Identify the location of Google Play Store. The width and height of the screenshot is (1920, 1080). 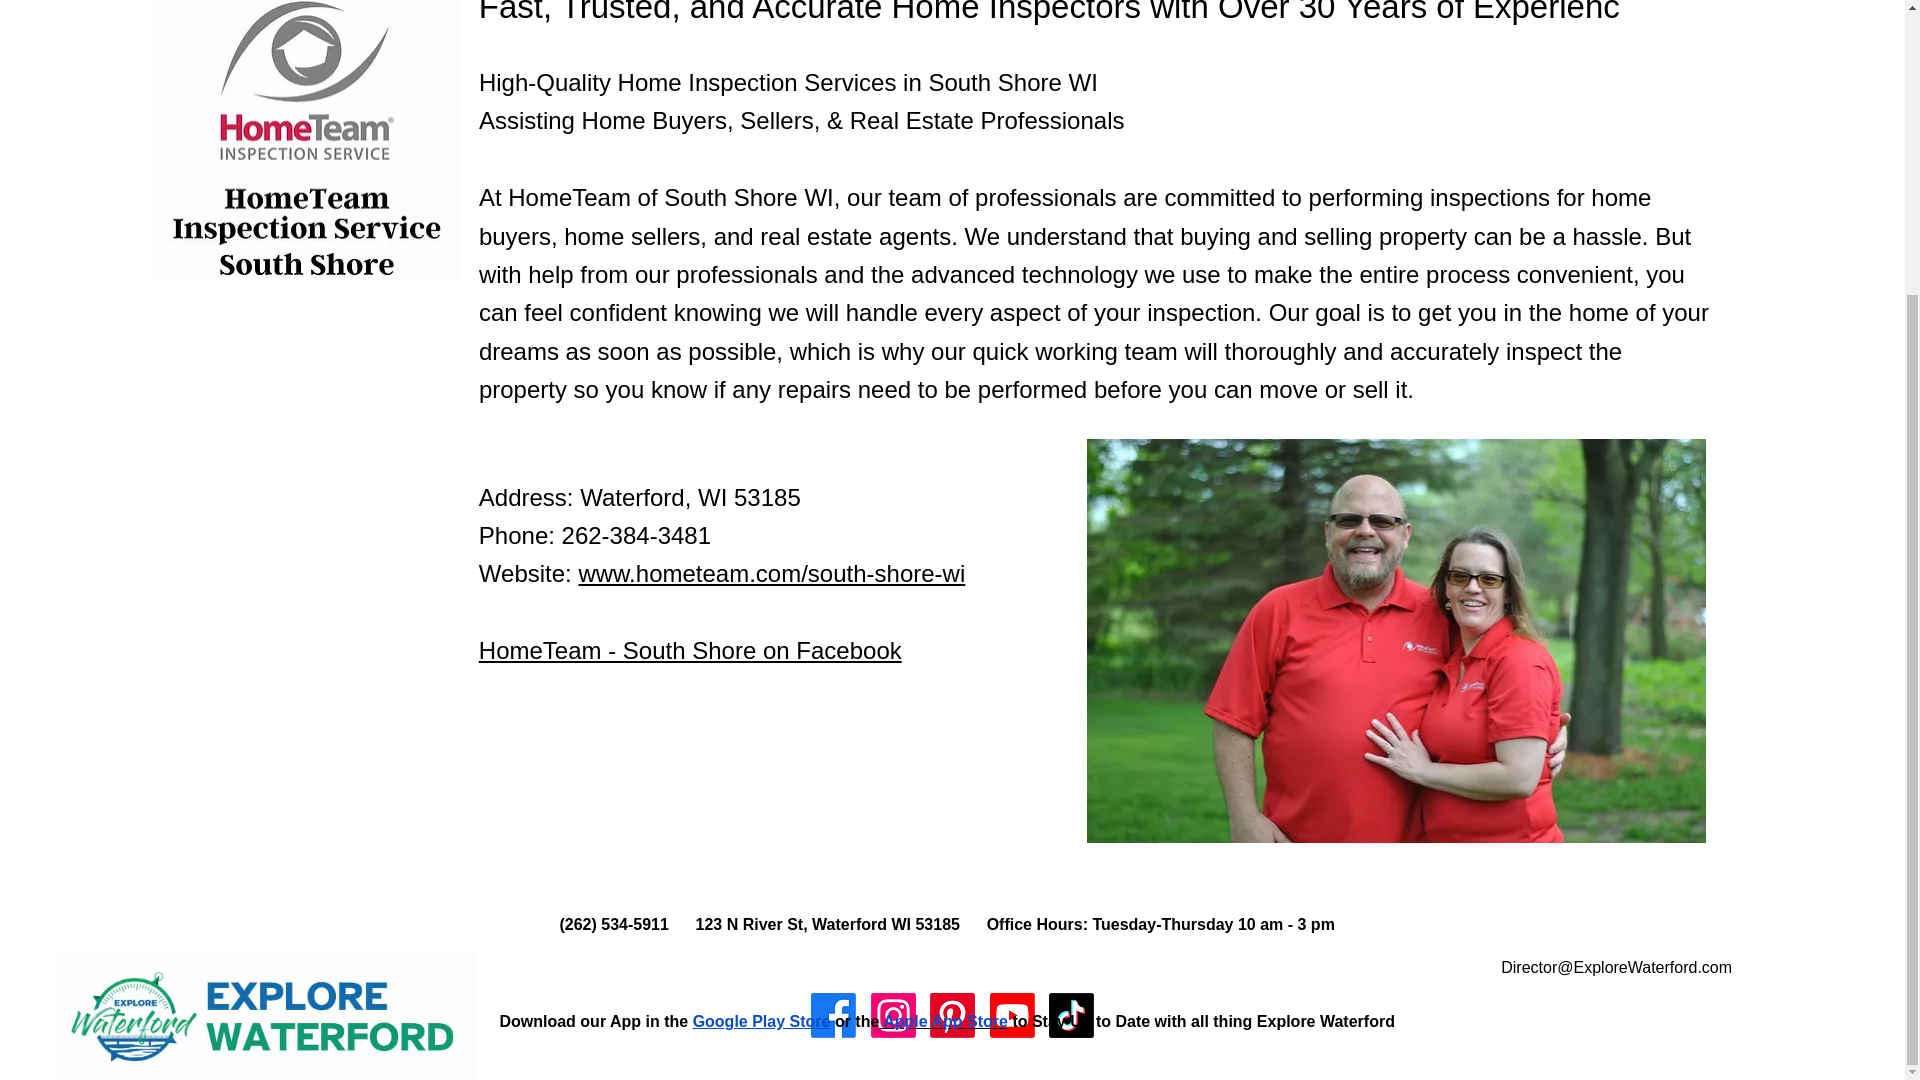
(762, 1022).